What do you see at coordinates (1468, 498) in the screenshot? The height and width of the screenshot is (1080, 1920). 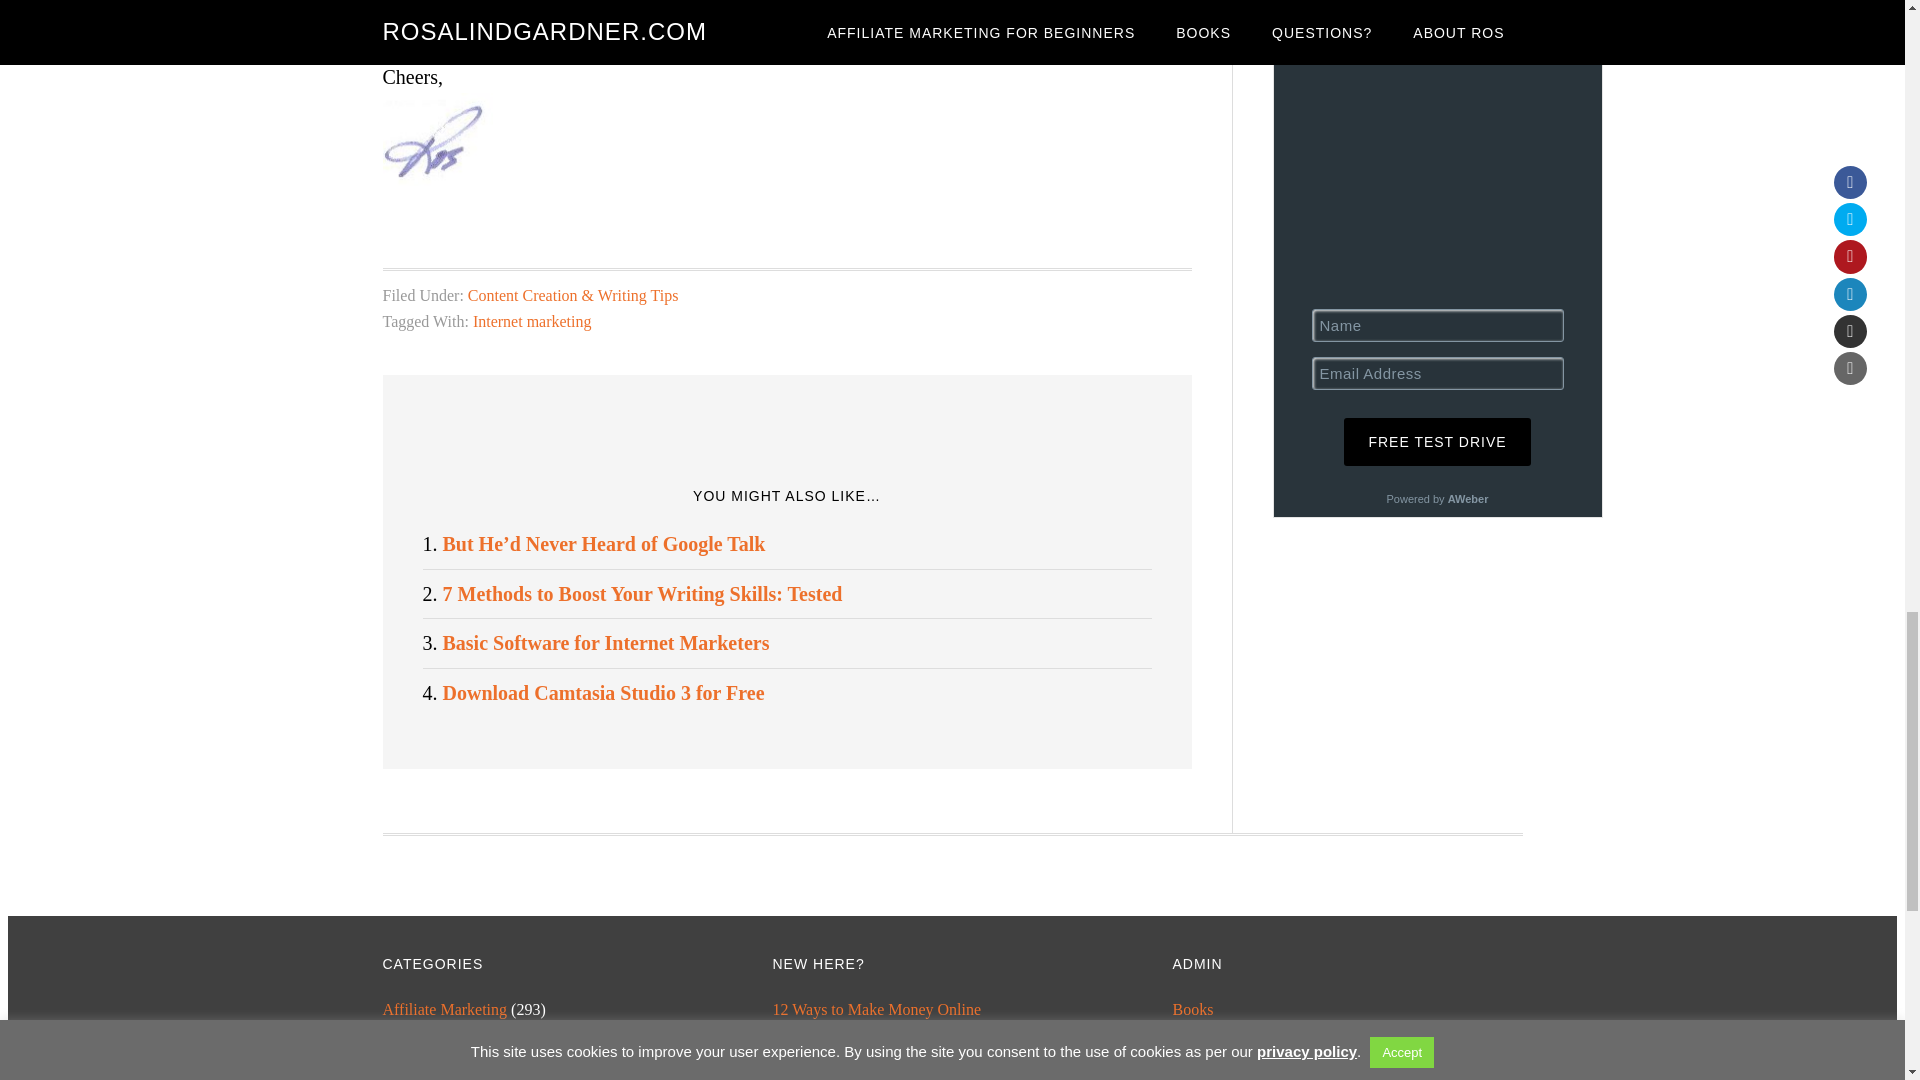 I see `AWeber` at bounding box center [1468, 498].